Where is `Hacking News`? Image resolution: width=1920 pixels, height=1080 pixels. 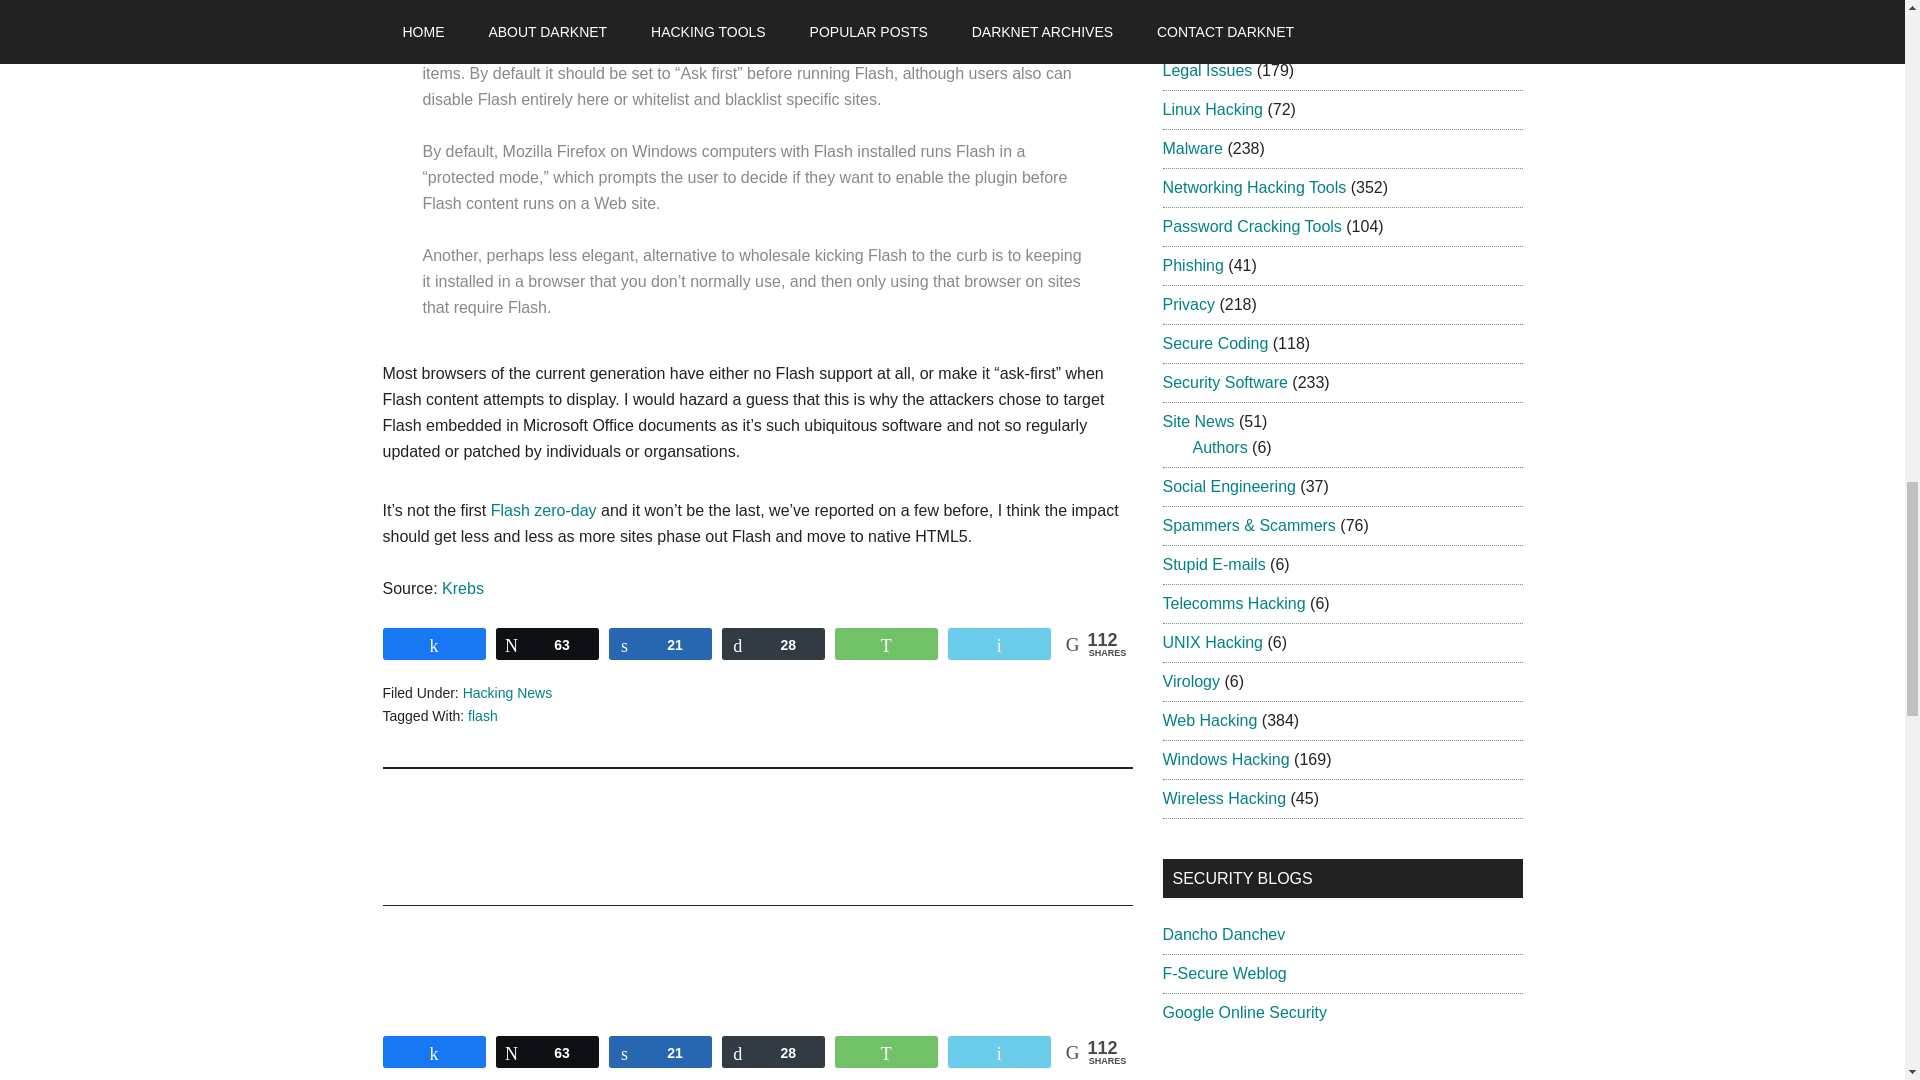
Hacking News is located at coordinates (507, 692).